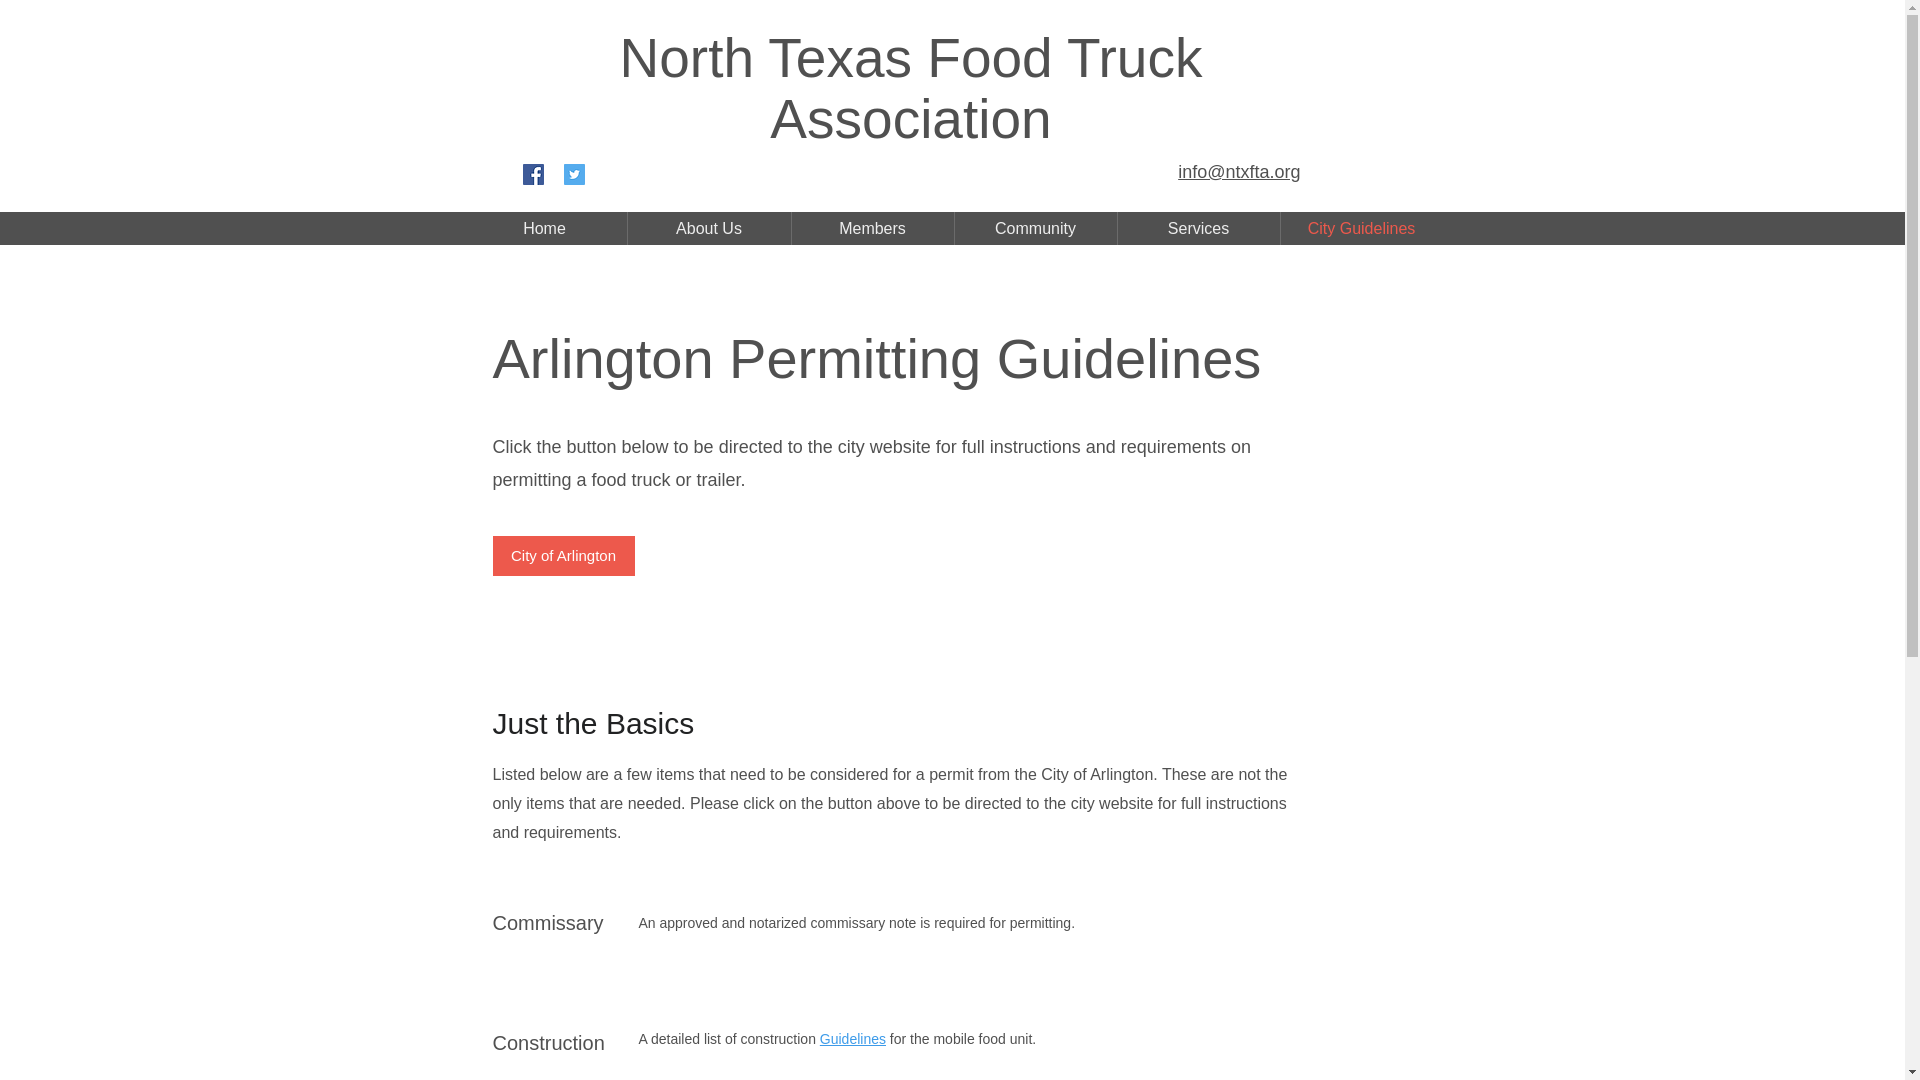 The height and width of the screenshot is (1080, 1920). I want to click on About Us, so click(709, 228).